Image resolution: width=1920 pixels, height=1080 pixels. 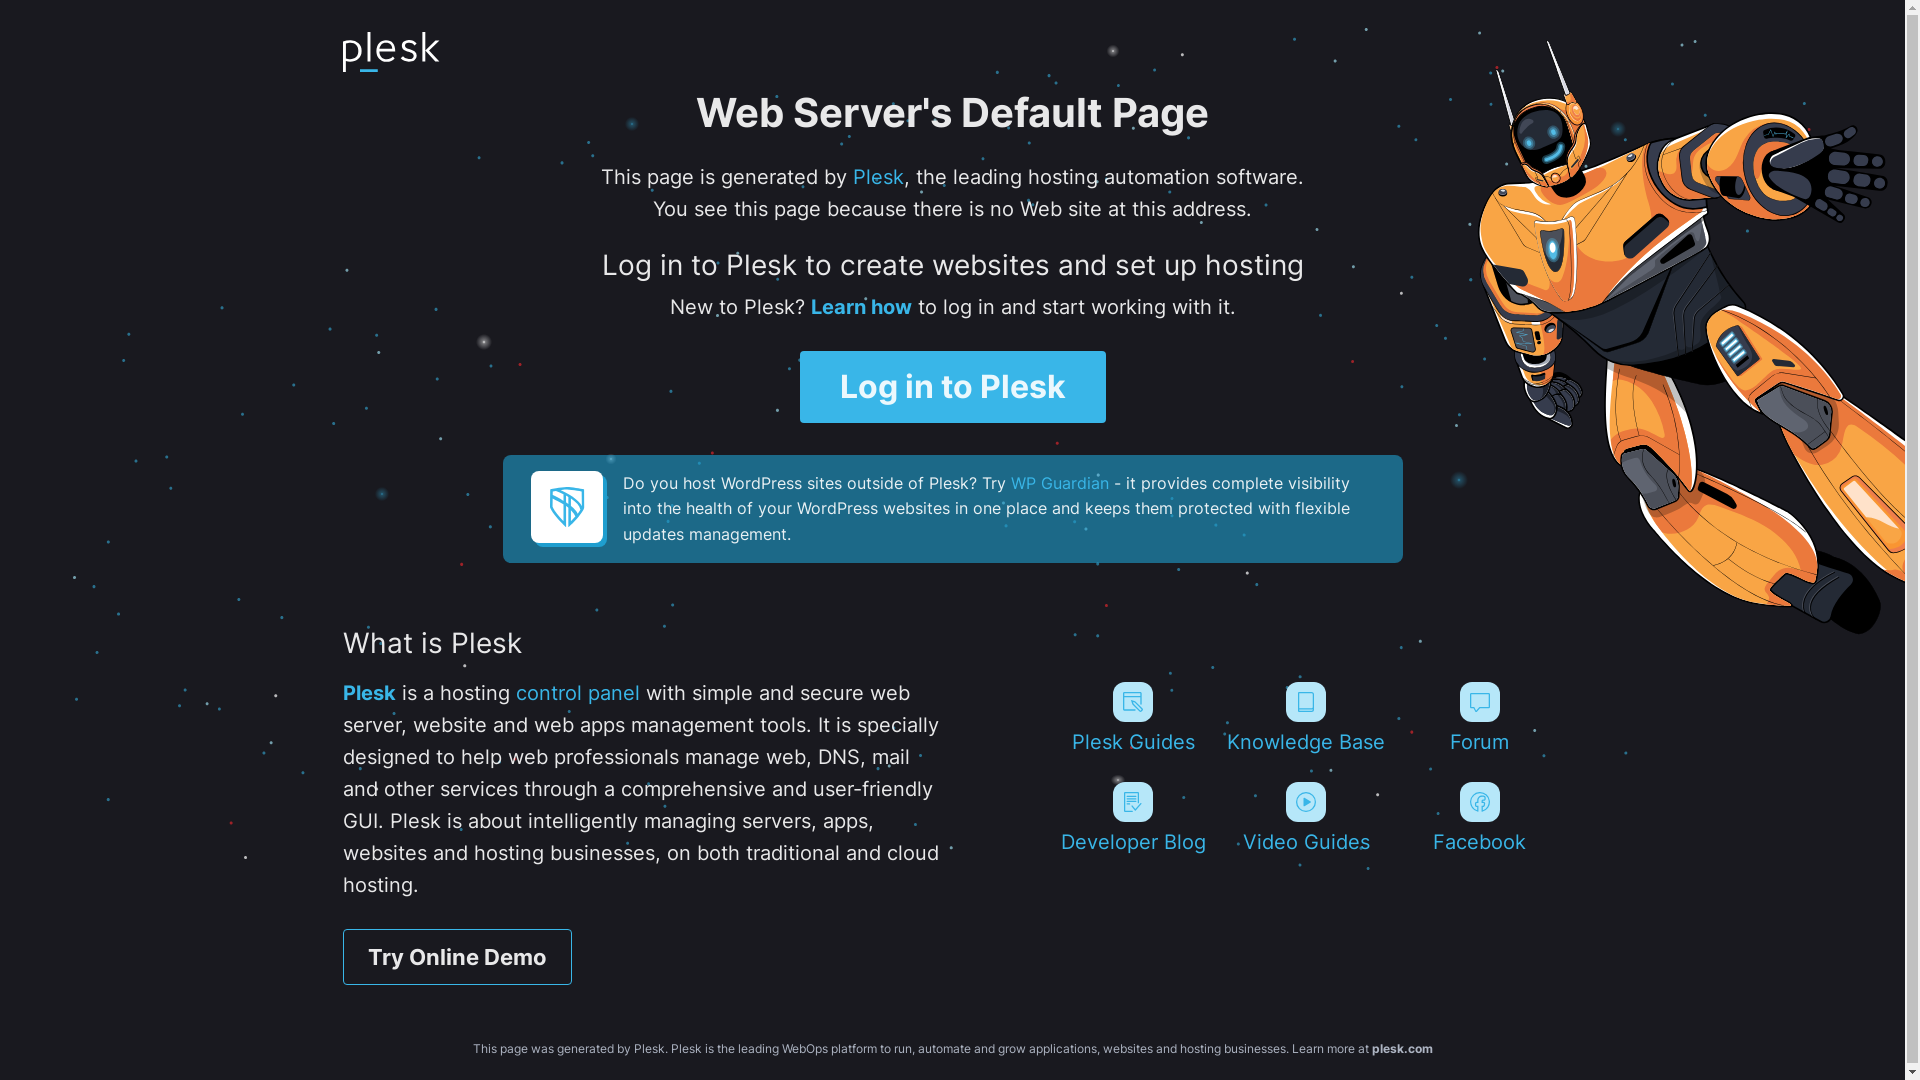 I want to click on Video Guides, so click(x=1306, y=818).